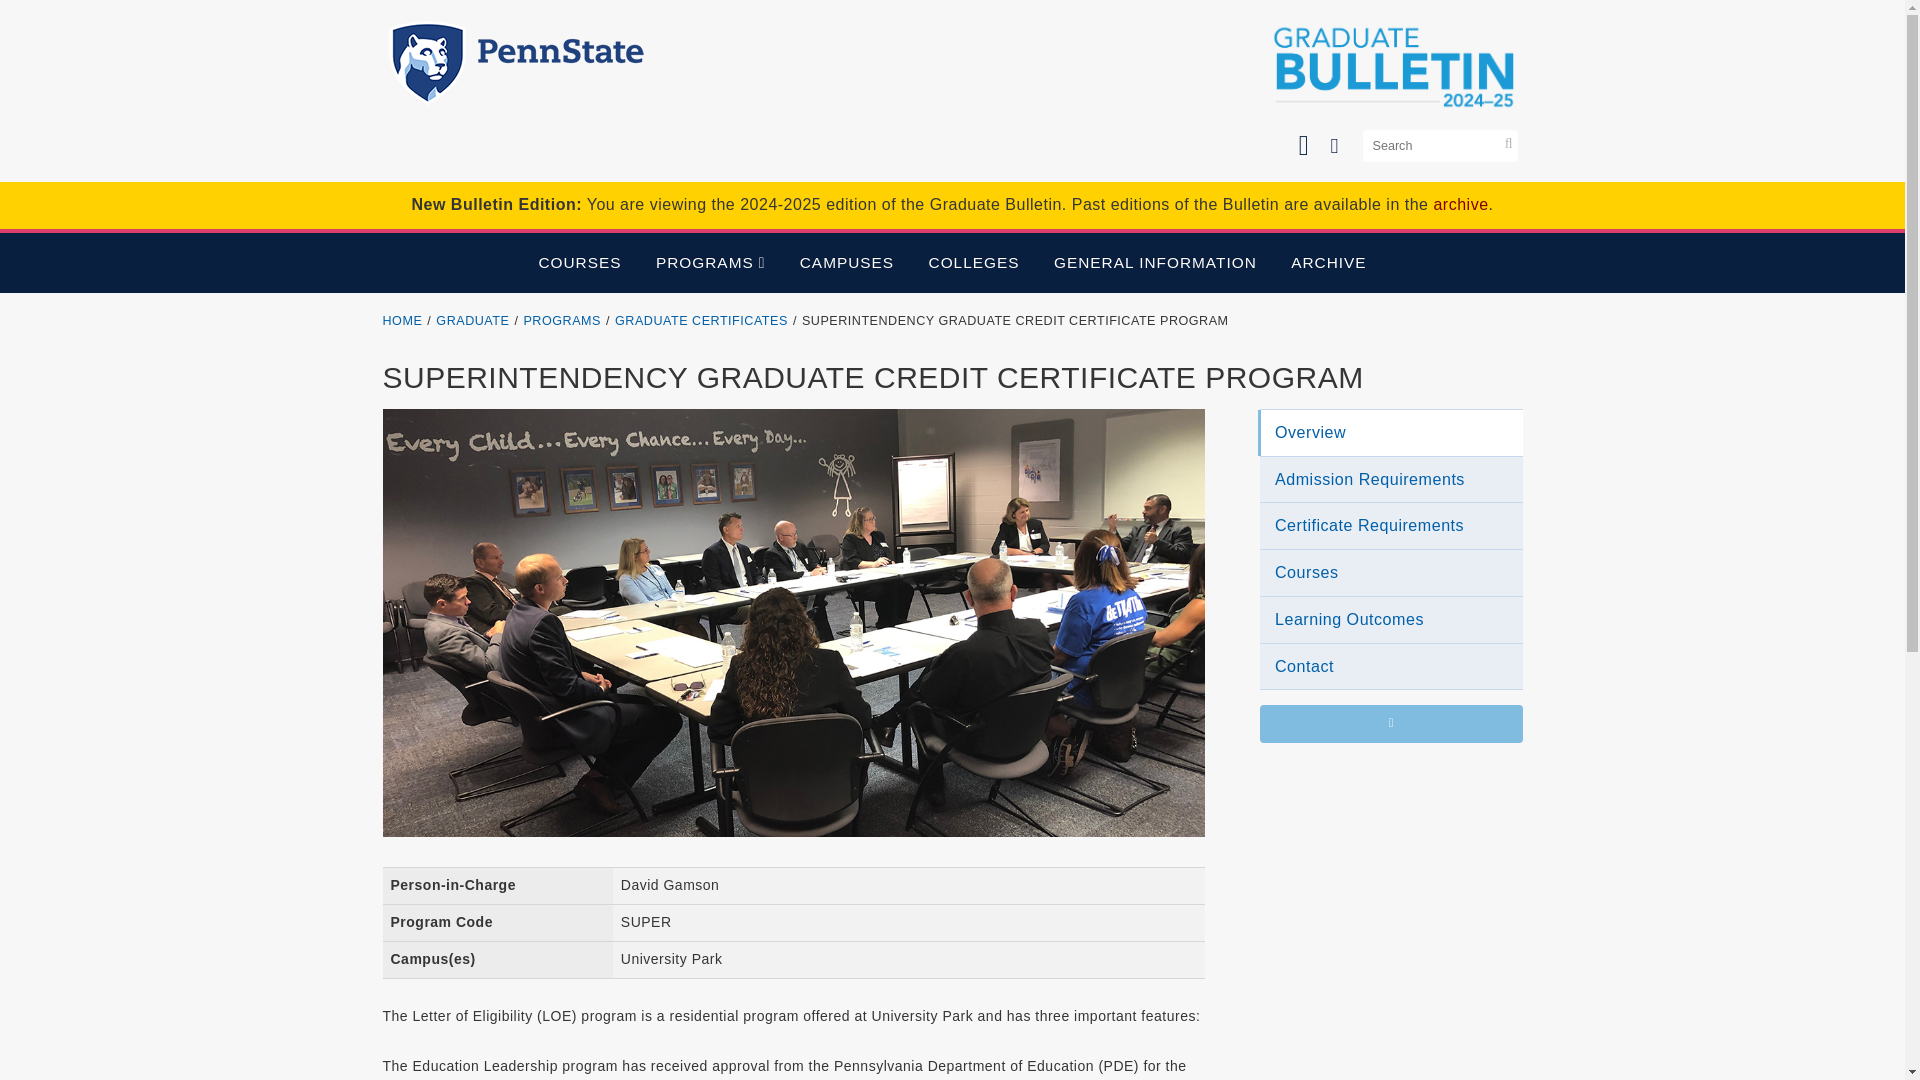 The image size is (1920, 1080). What do you see at coordinates (402, 321) in the screenshot?
I see `HOME` at bounding box center [402, 321].